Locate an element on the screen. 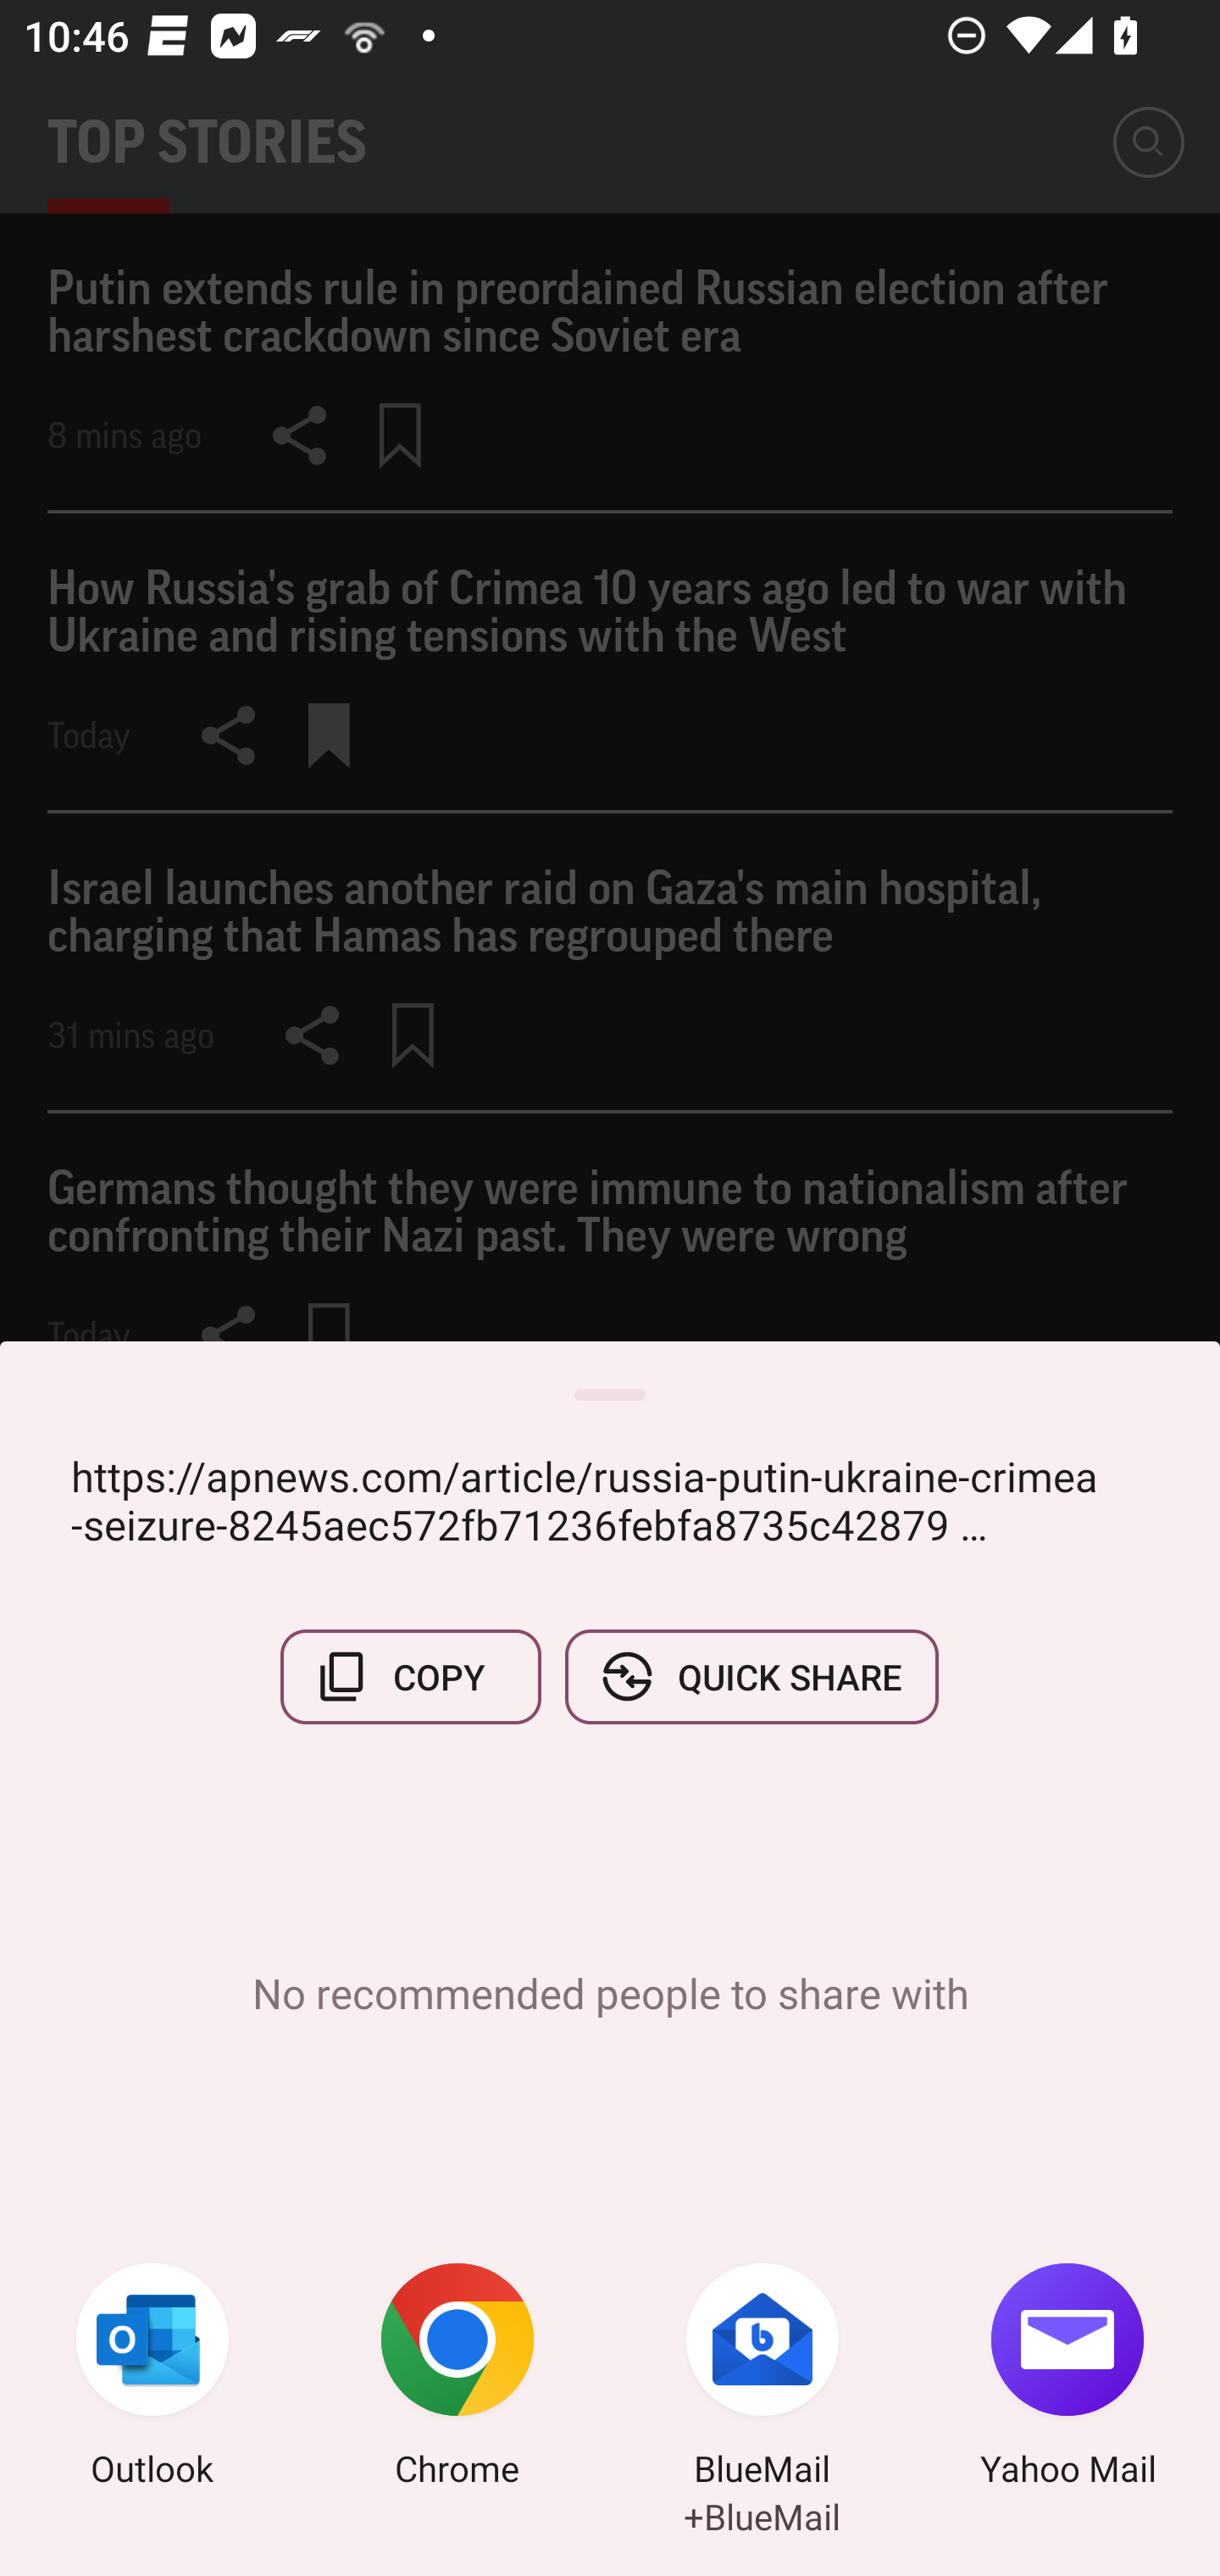 This screenshot has width=1220, height=2576. Outlook is located at coordinates (152, 2379).